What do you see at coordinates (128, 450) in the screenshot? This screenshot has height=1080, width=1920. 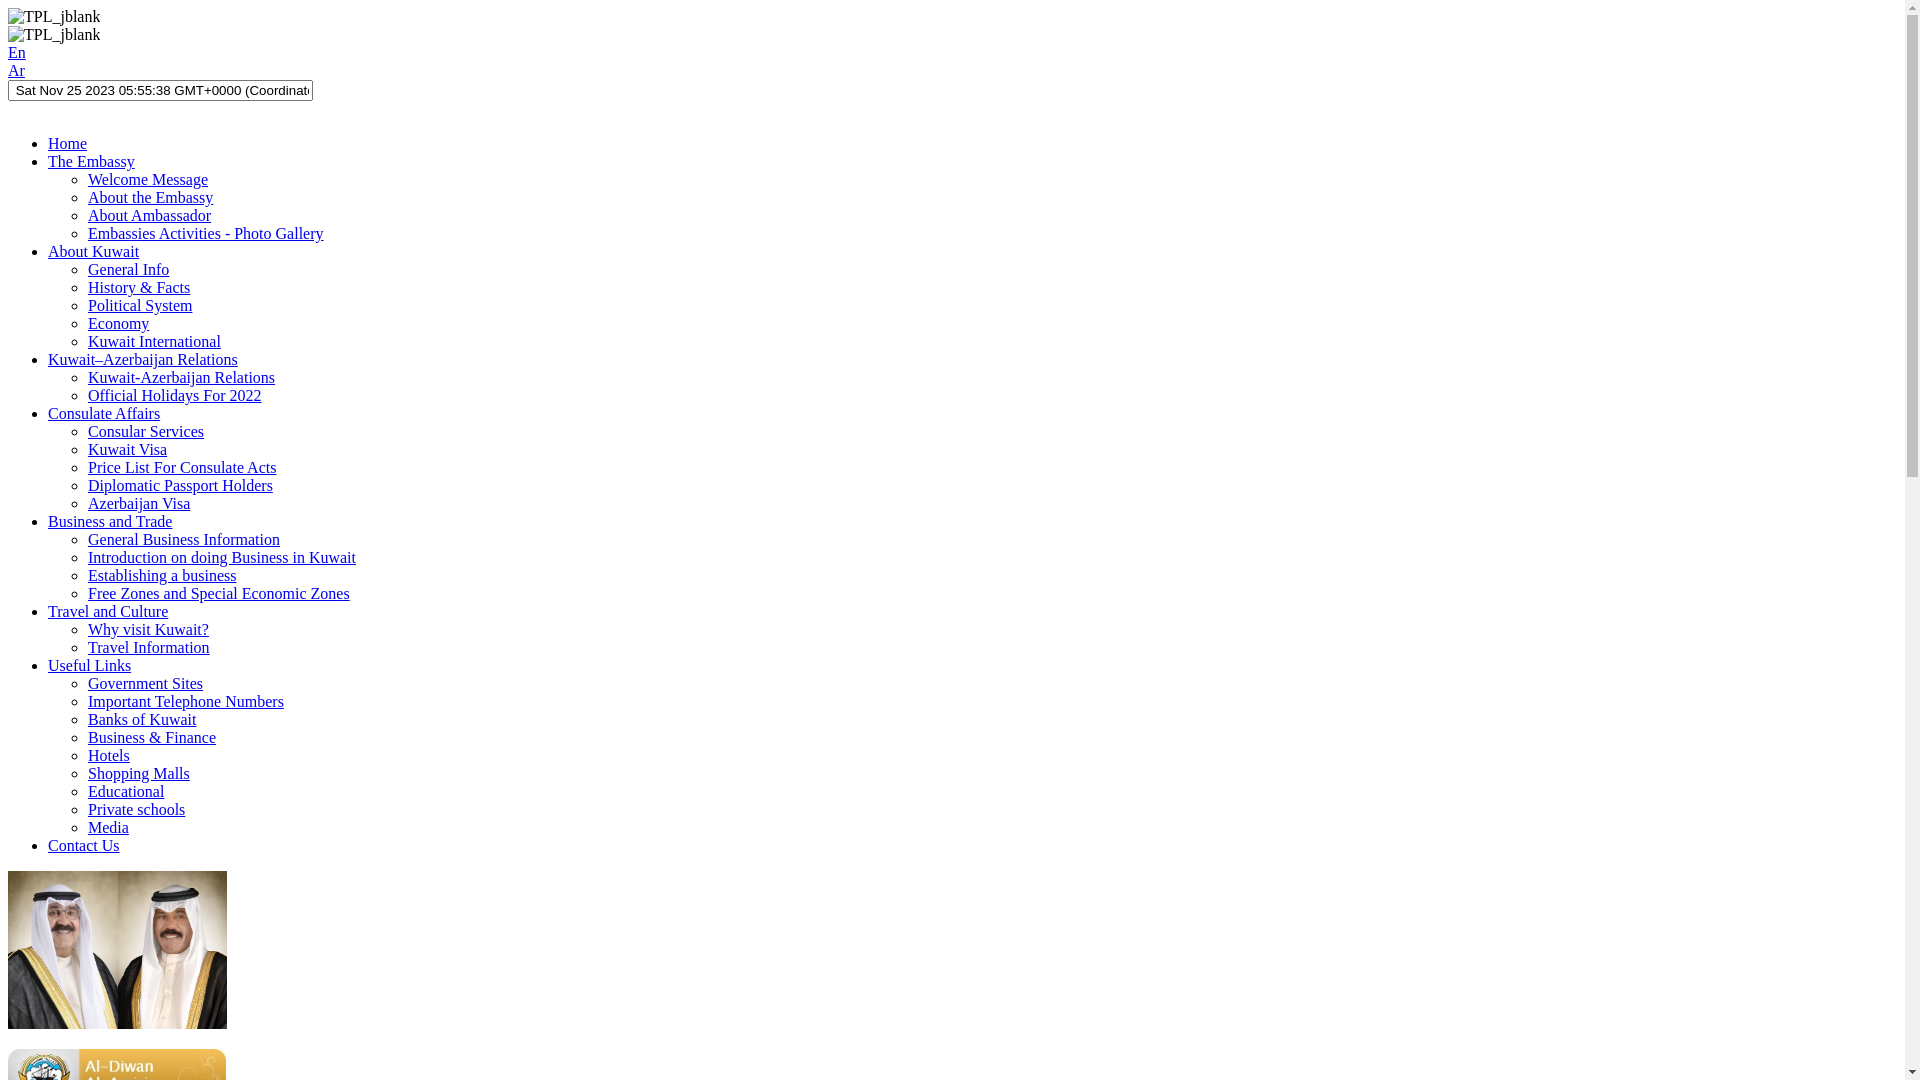 I see `Kuwait Visa` at bounding box center [128, 450].